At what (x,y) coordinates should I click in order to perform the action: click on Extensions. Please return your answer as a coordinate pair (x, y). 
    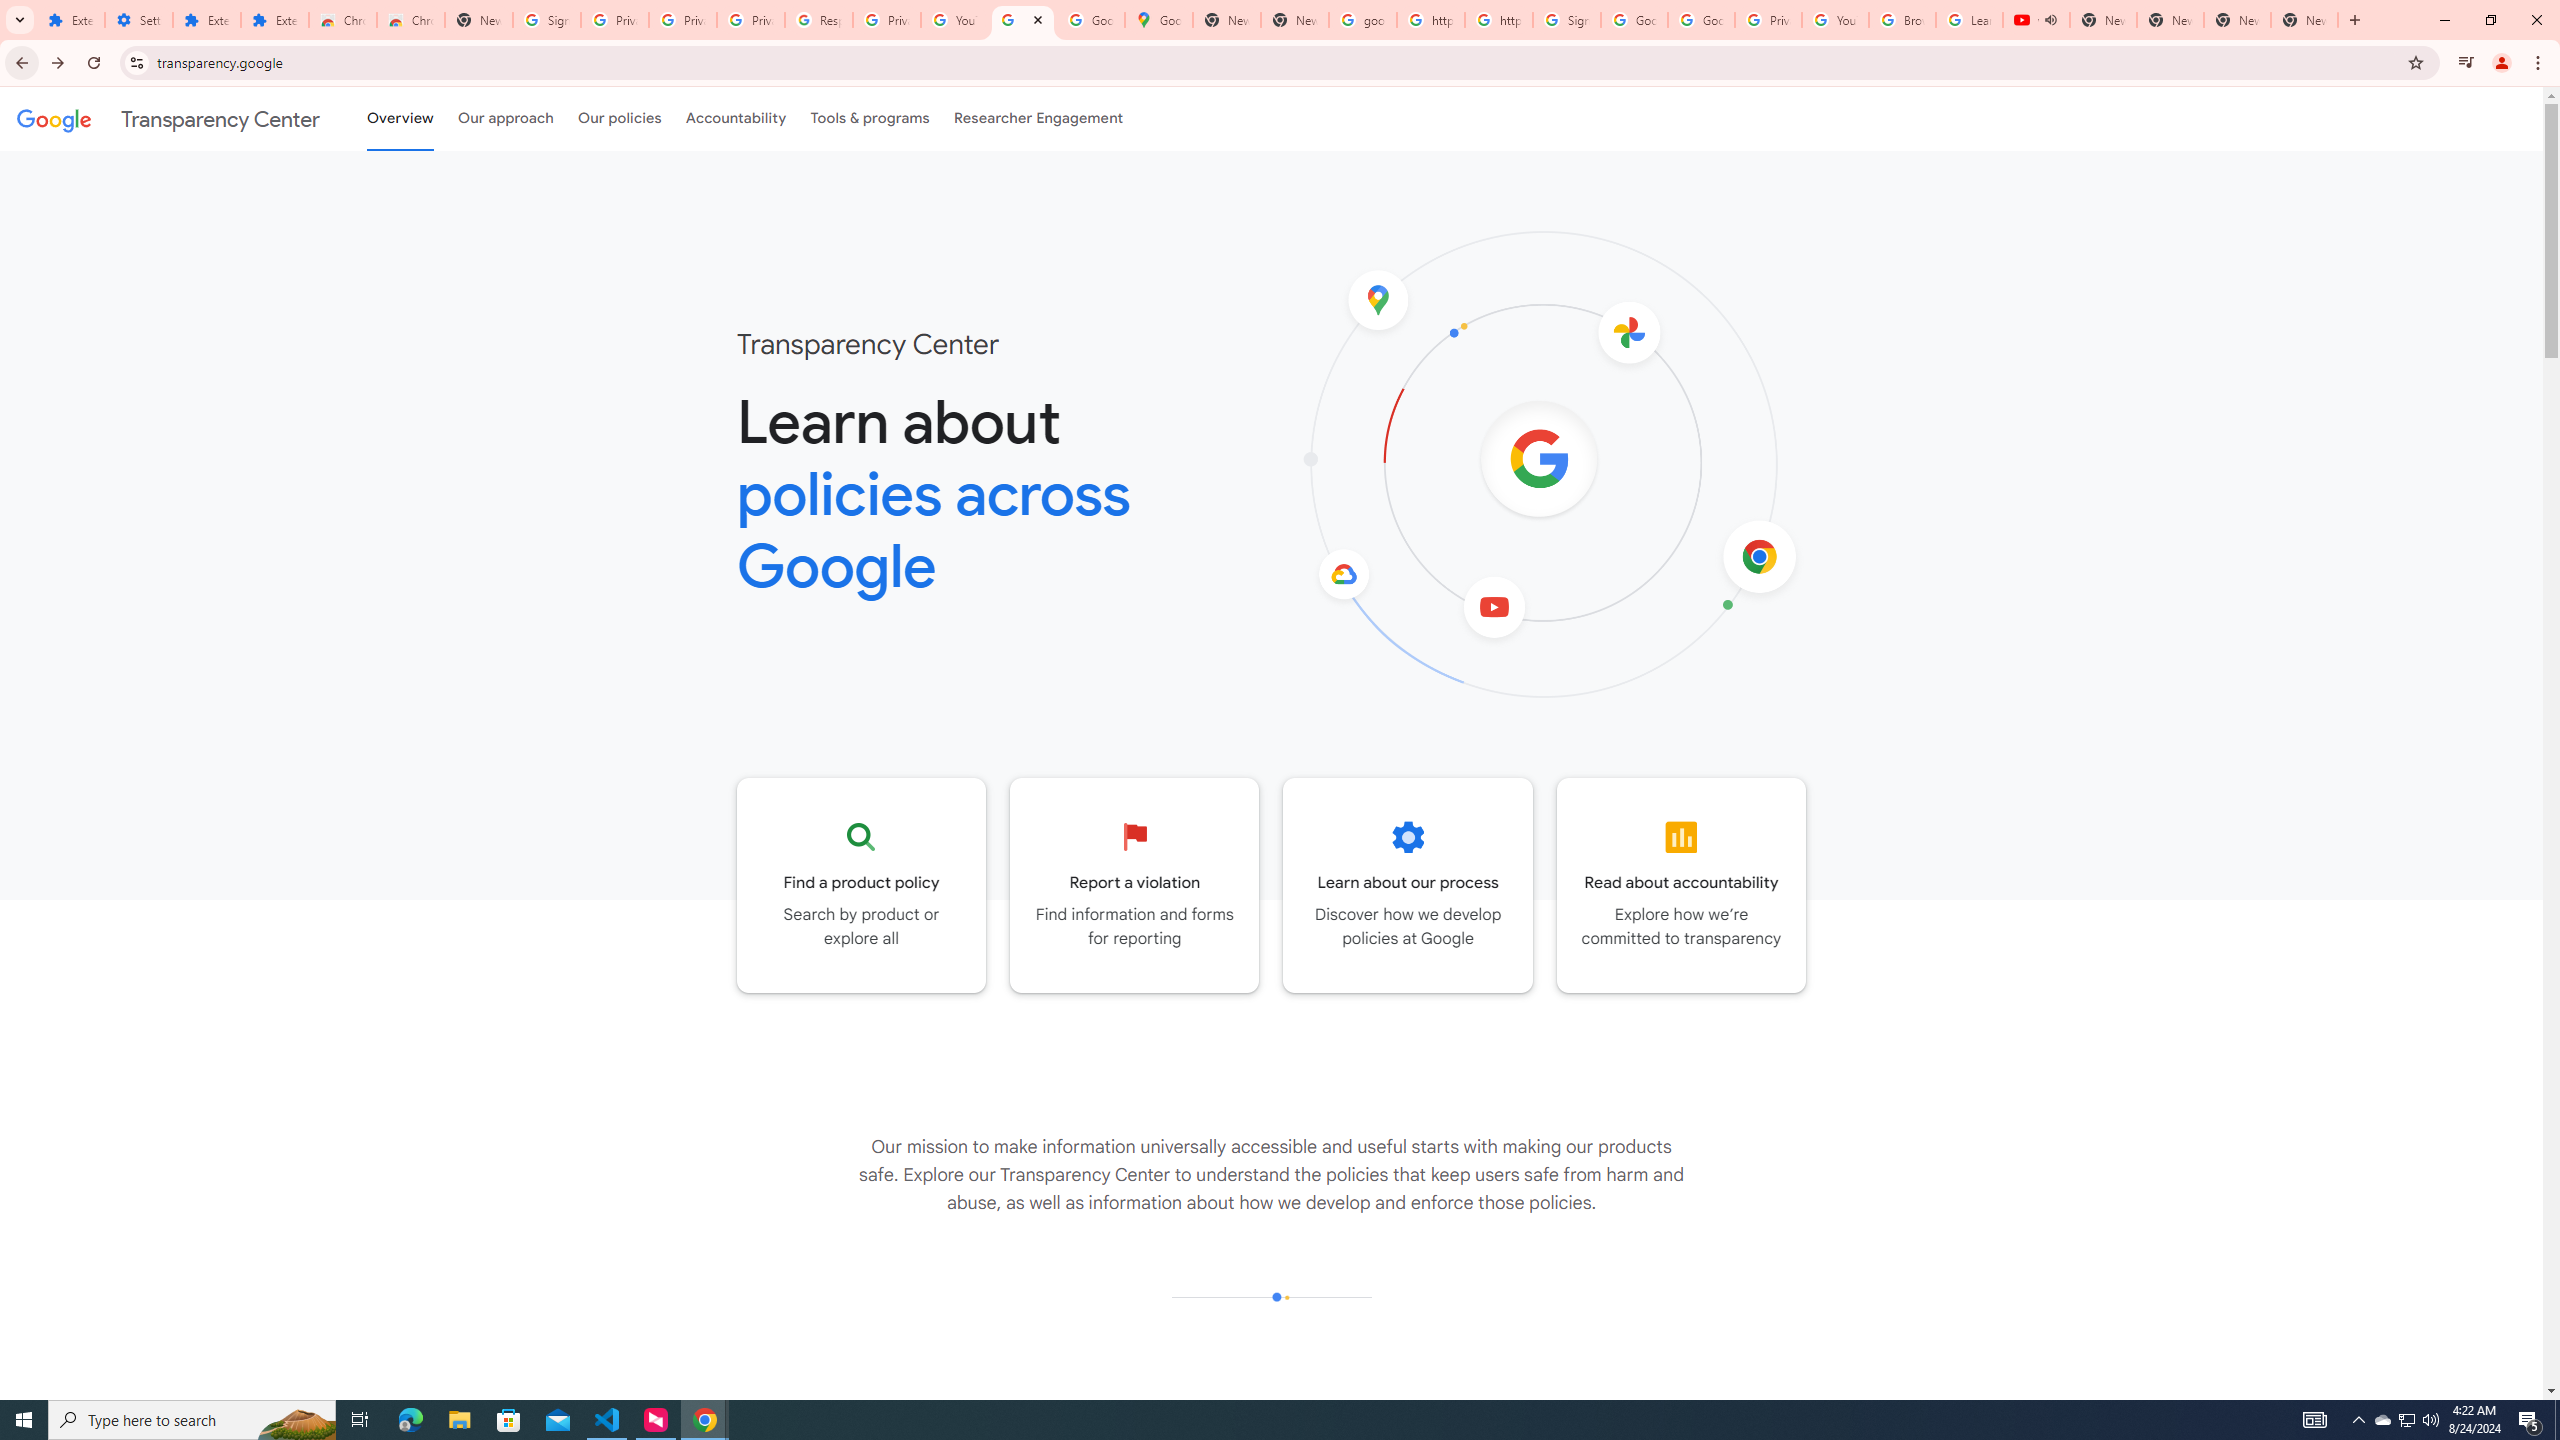
    Looking at the image, I should click on (206, 20).